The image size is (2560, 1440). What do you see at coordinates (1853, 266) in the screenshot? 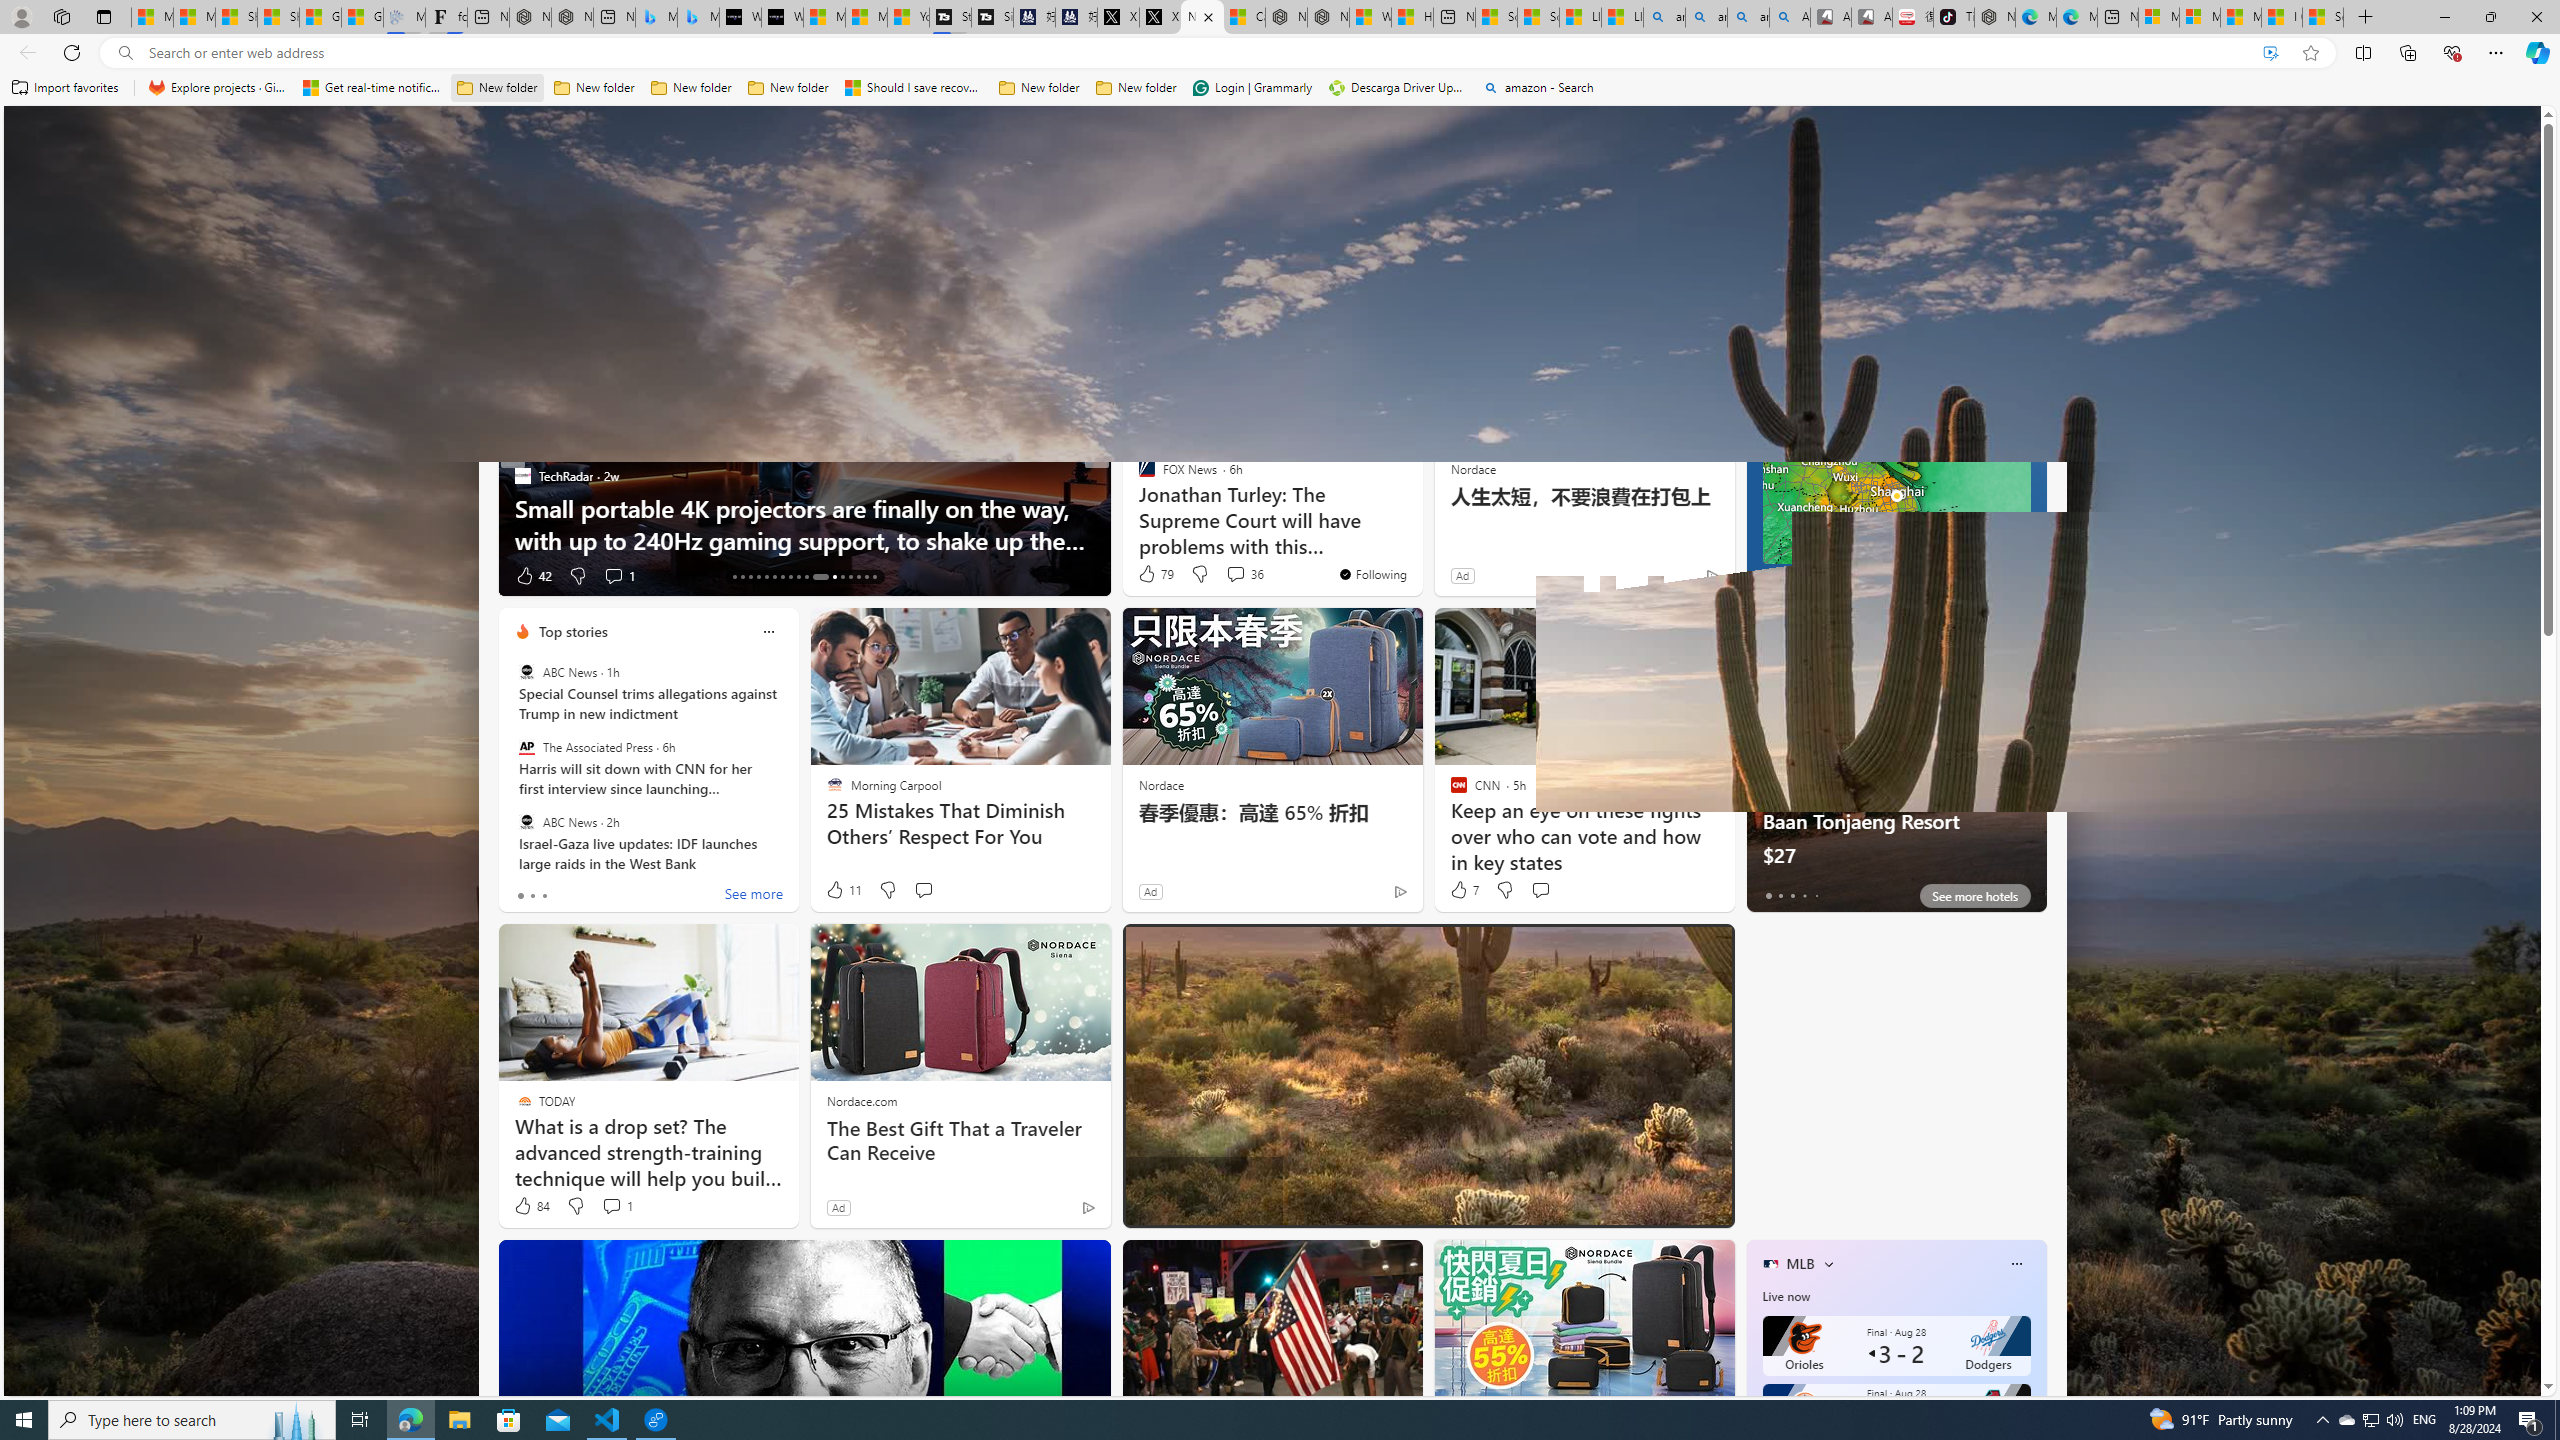
I see `Personalize your feed"` at bounding box center [1853, 266].